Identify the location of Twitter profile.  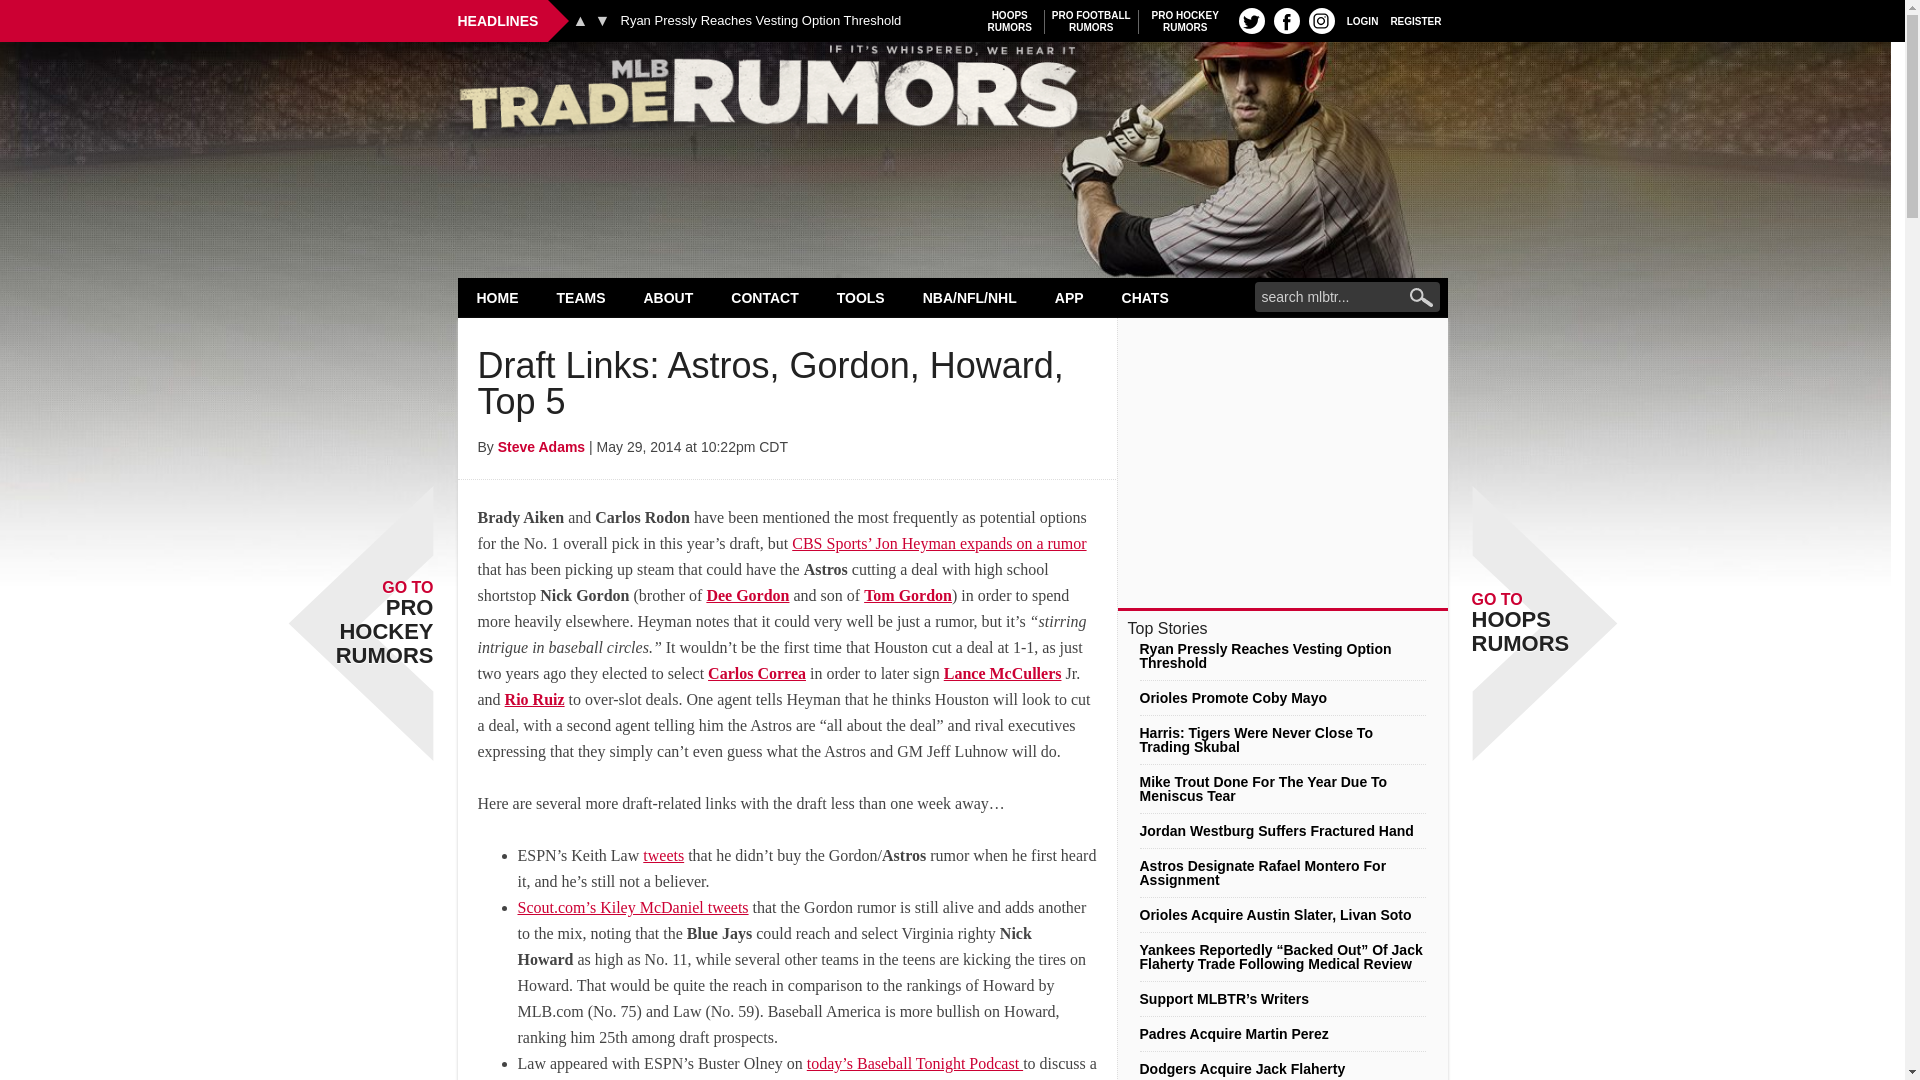
(1252, 20).